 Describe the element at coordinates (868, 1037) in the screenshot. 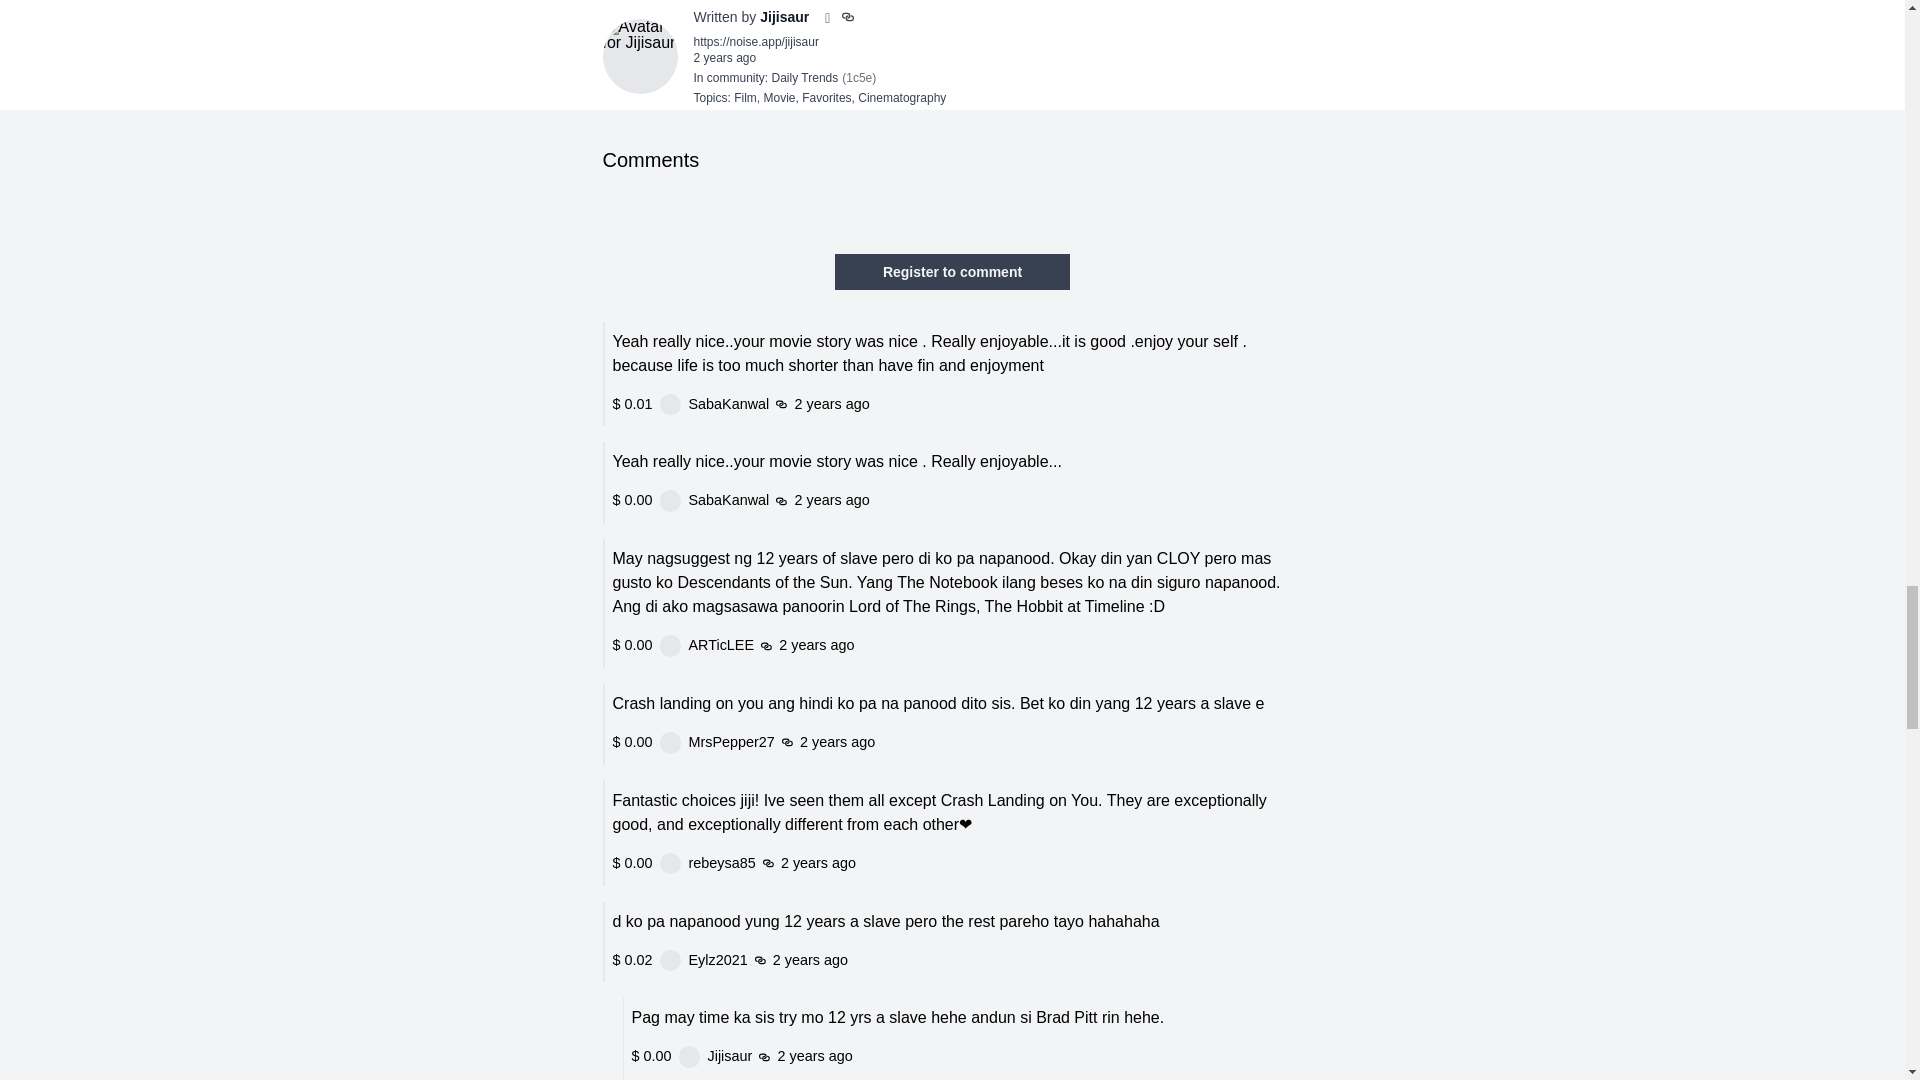

I see `Link to this comment` at that location.